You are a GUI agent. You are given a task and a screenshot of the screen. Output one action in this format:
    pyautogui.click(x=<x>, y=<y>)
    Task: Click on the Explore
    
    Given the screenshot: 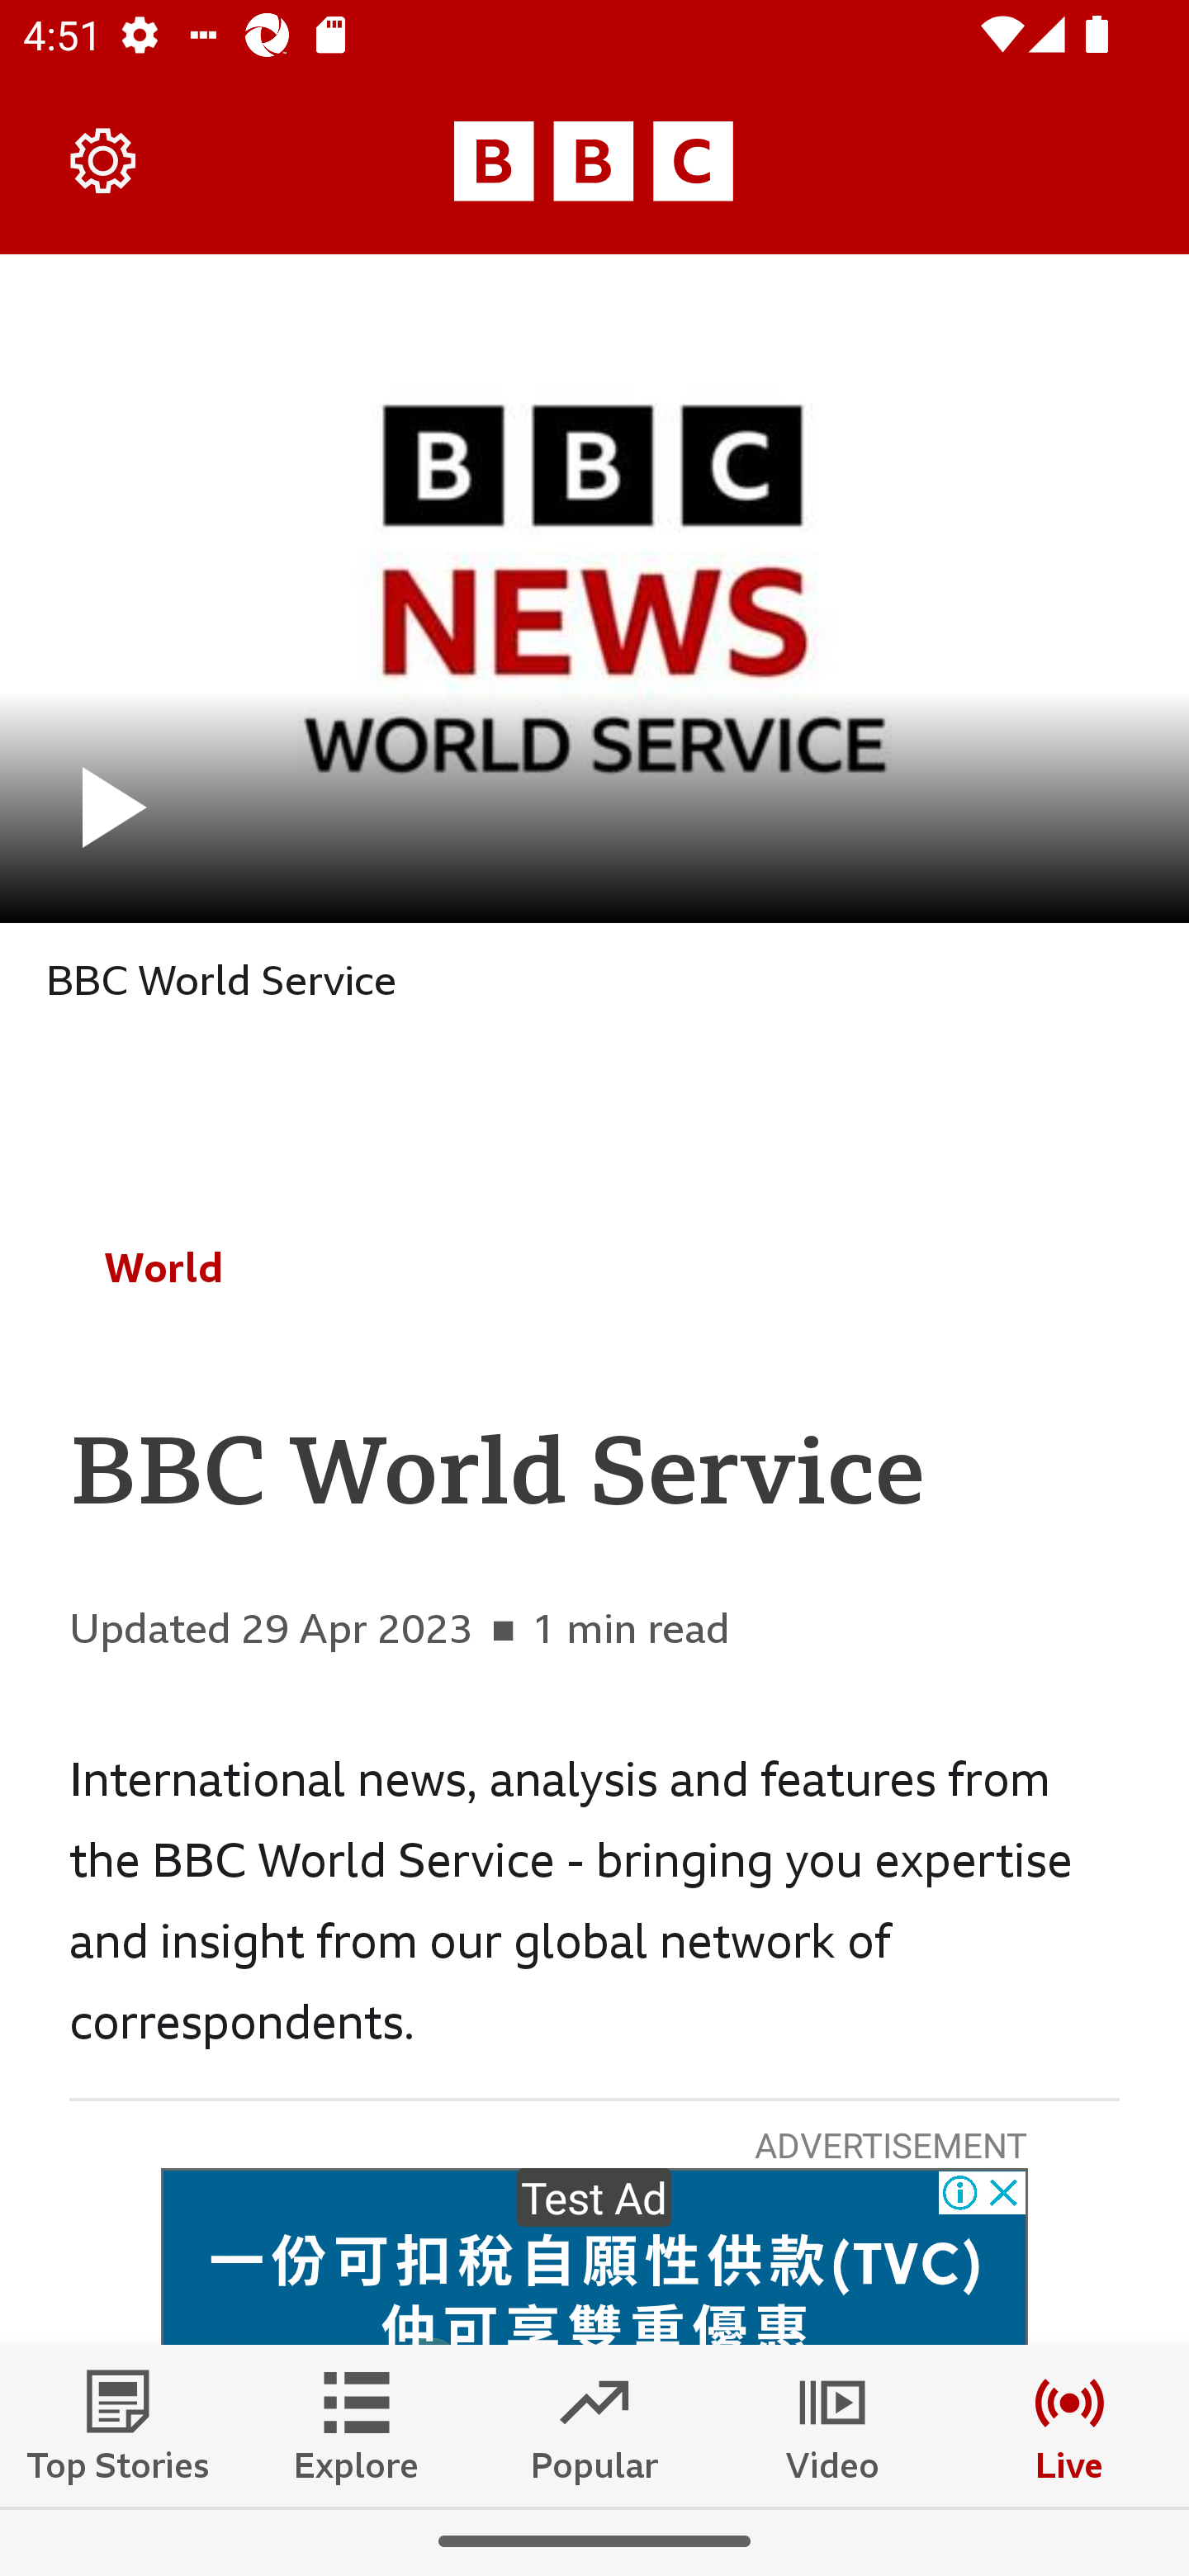 What is the action you would take?
    pyautogui.click(x=357, y=2425)
    